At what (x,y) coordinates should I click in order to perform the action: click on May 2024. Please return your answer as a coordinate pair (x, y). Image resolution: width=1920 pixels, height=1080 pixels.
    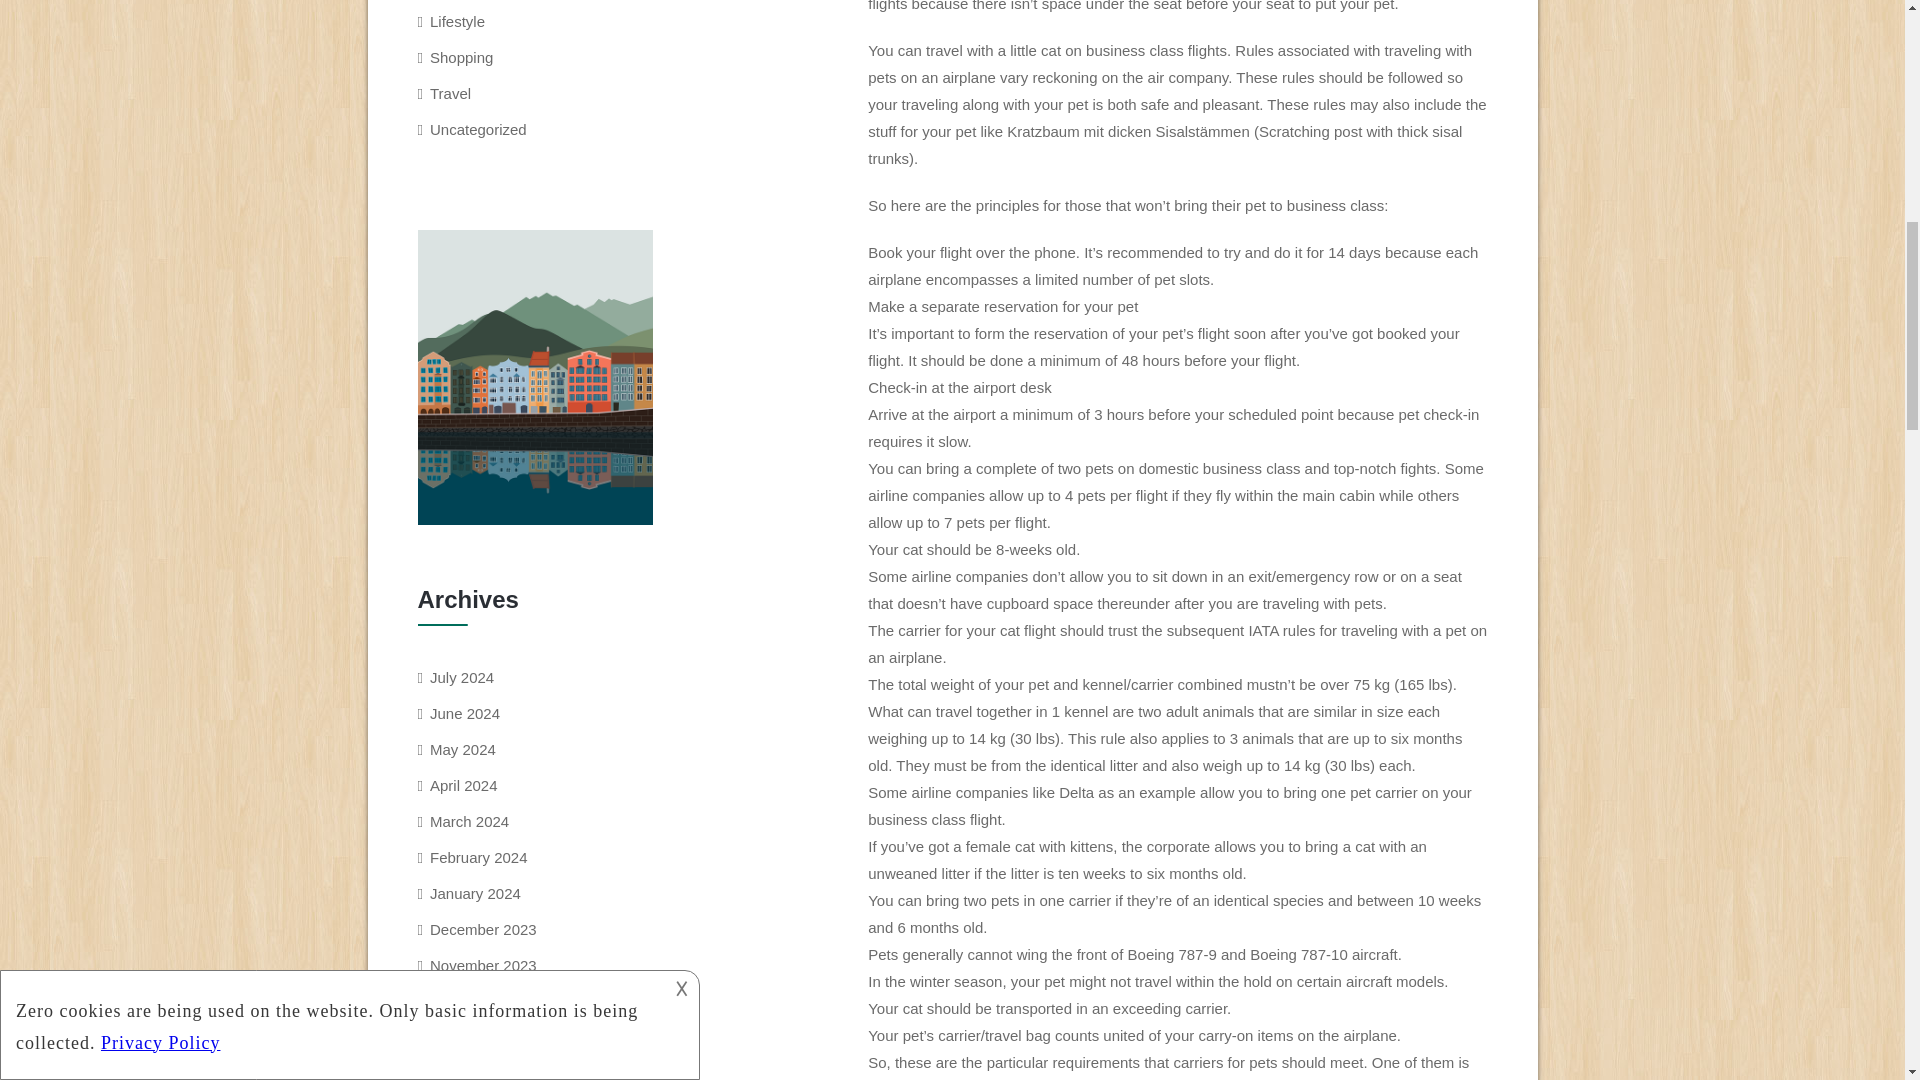
    Looking at the image, I should click on (462, 749).